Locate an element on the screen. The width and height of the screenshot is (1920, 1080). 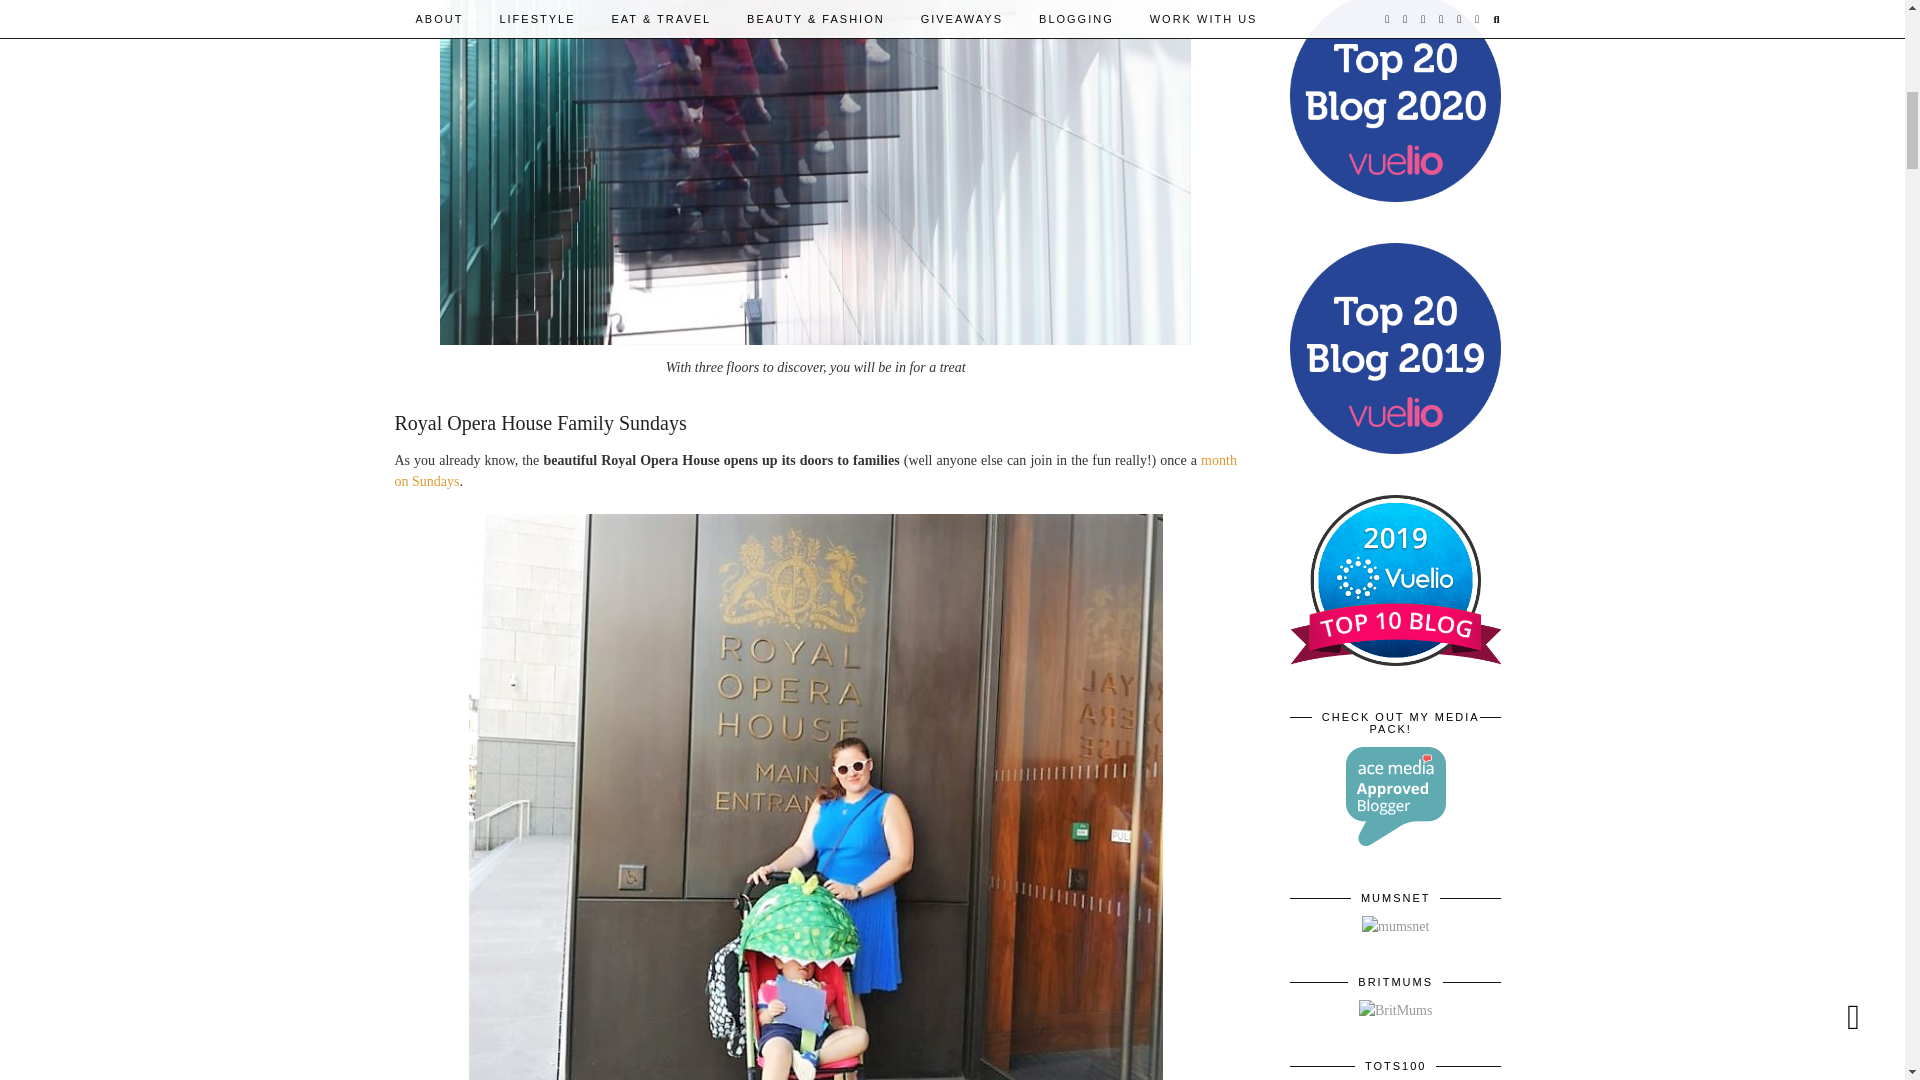
month on Sundays is located at coordinates (814, 470).